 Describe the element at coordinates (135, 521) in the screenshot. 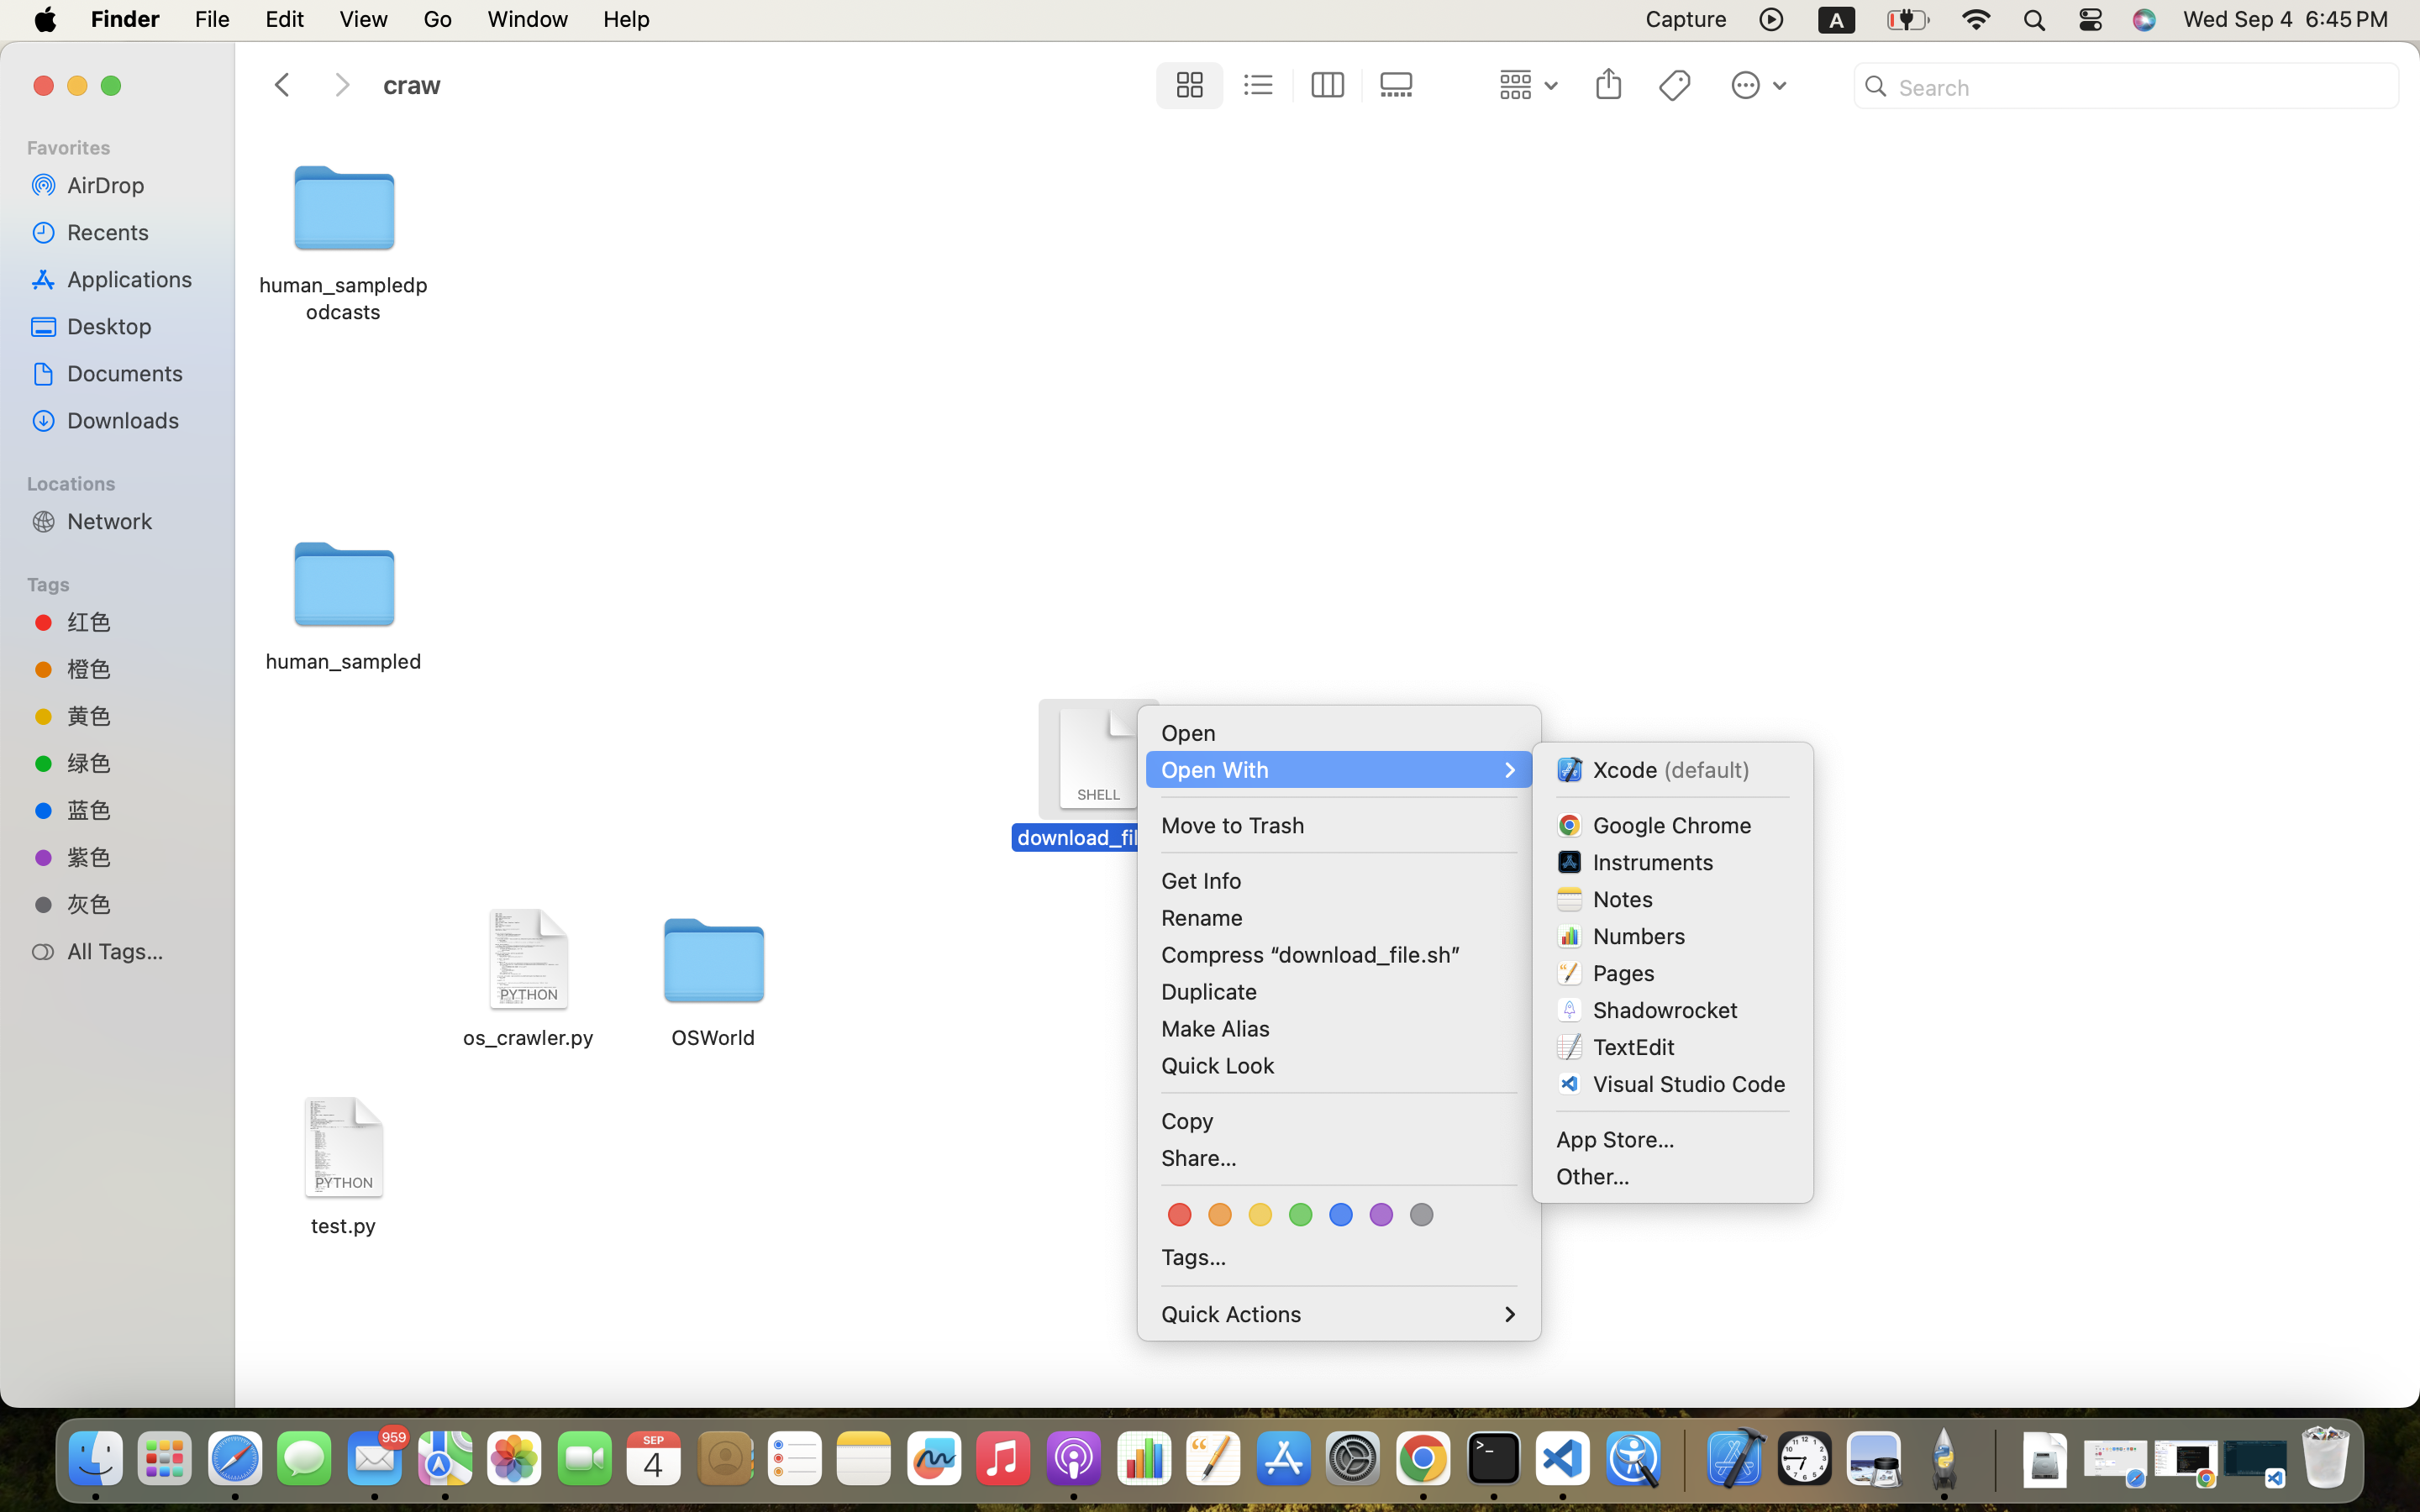

I see `Network` at that location.